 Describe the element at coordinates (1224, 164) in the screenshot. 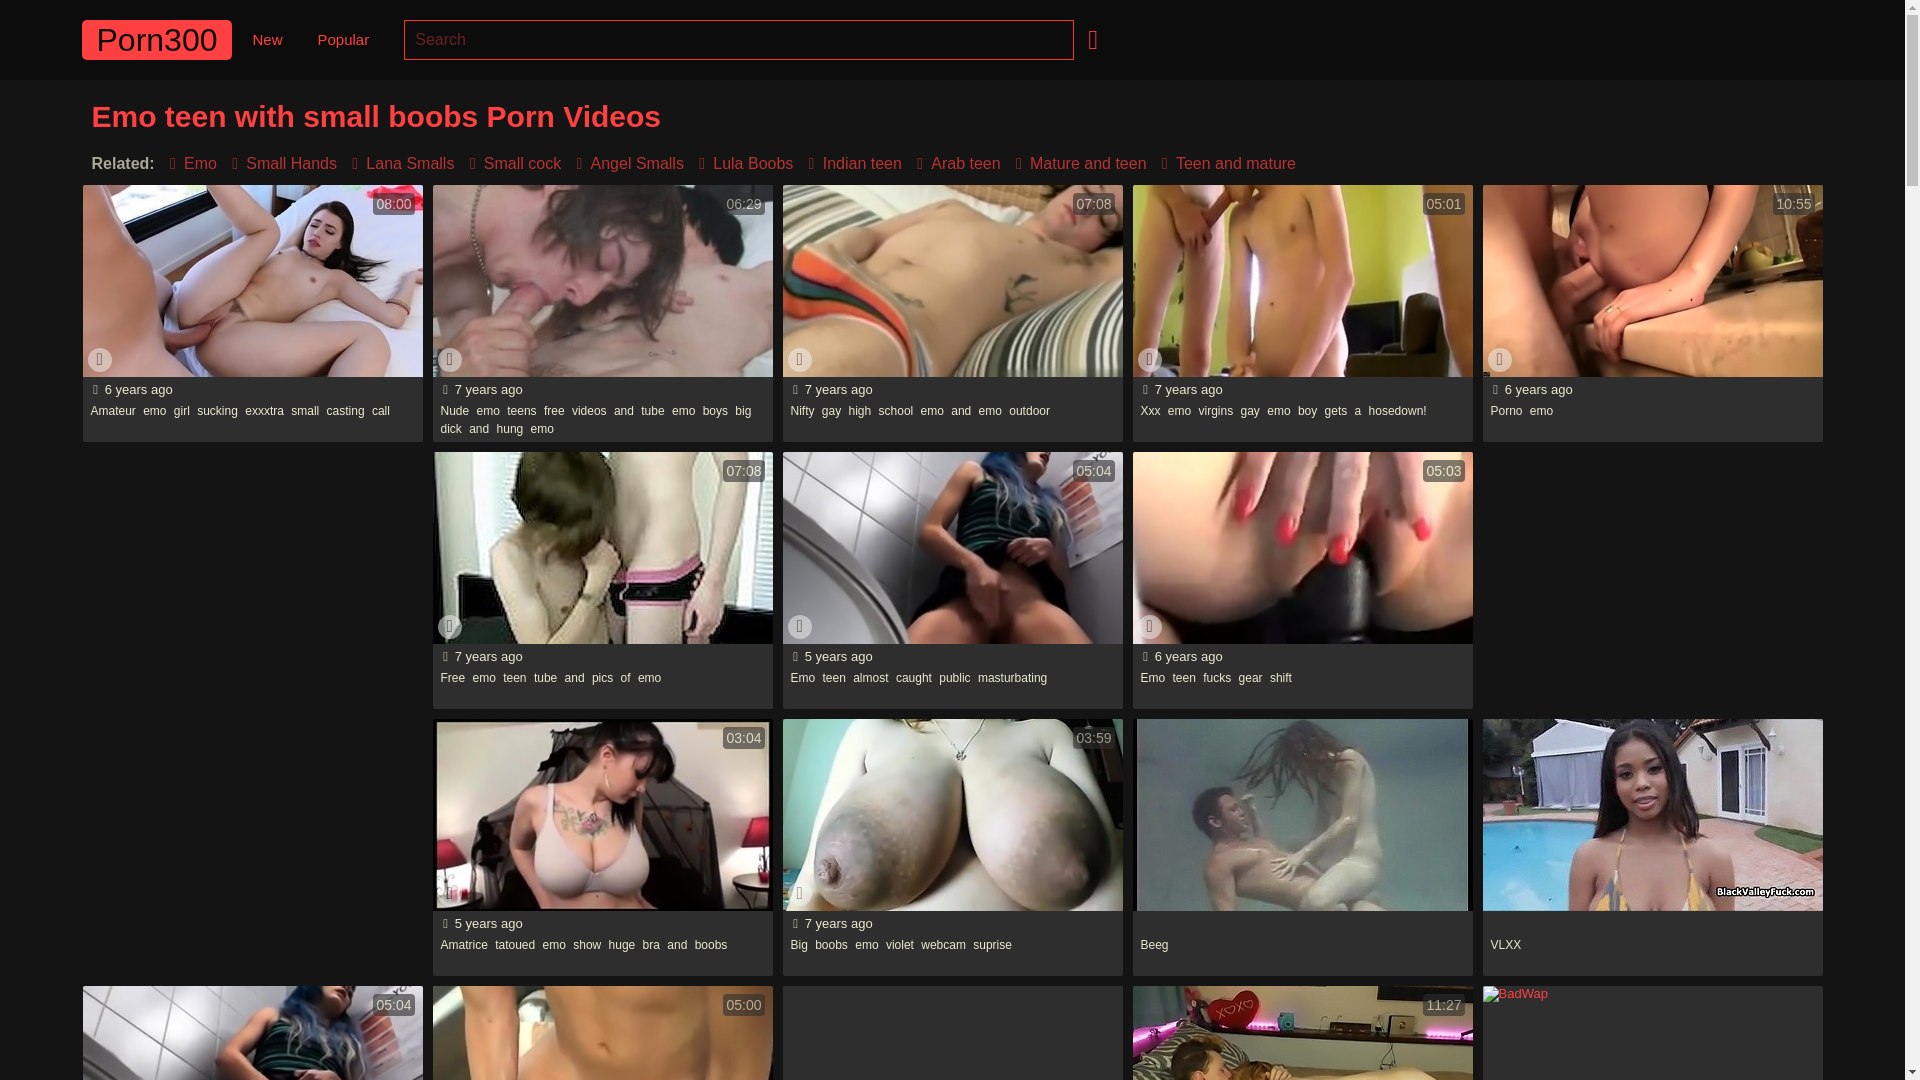

I see `Teen and mature` at that location.